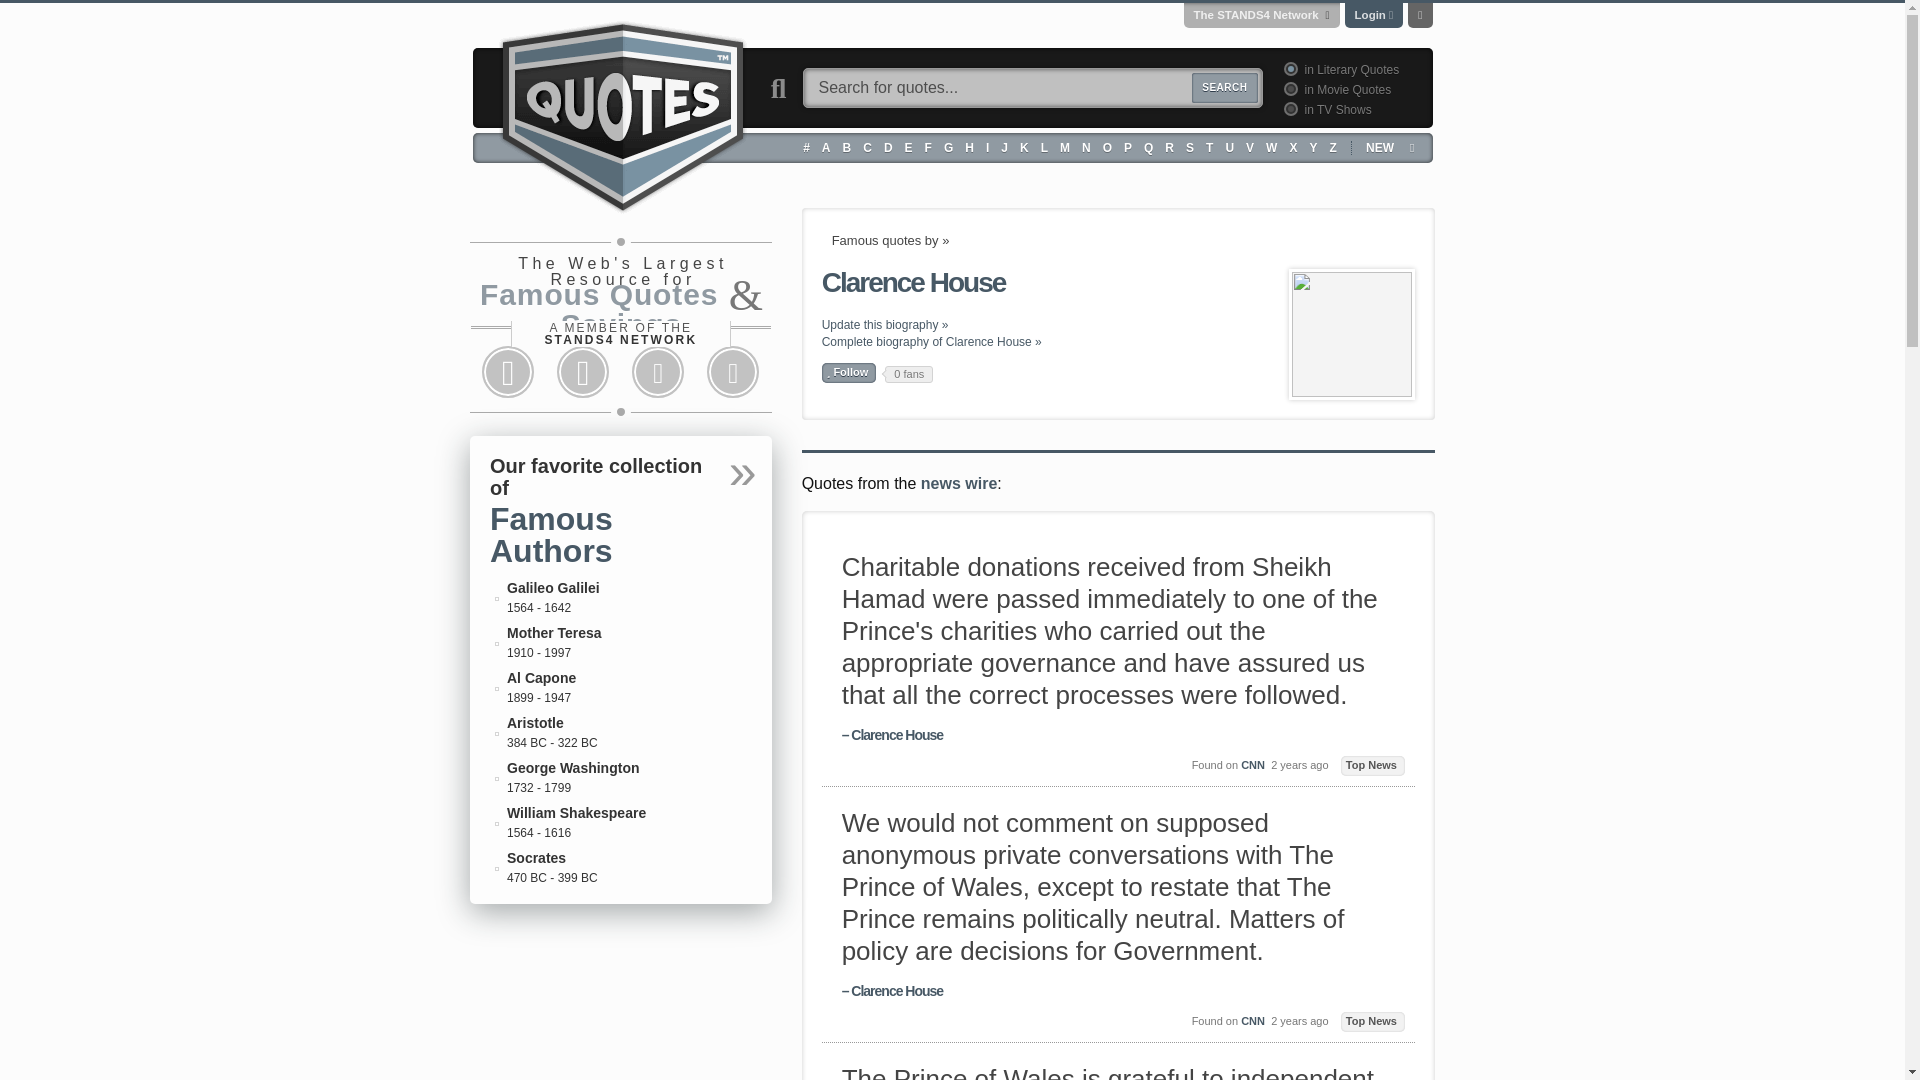 This screenshot has width=1920, height=1080. What do you see at coordinates (658, 372) in the screenshot?
I see `Share this page on Reddit` at bounding box center [658, 372].